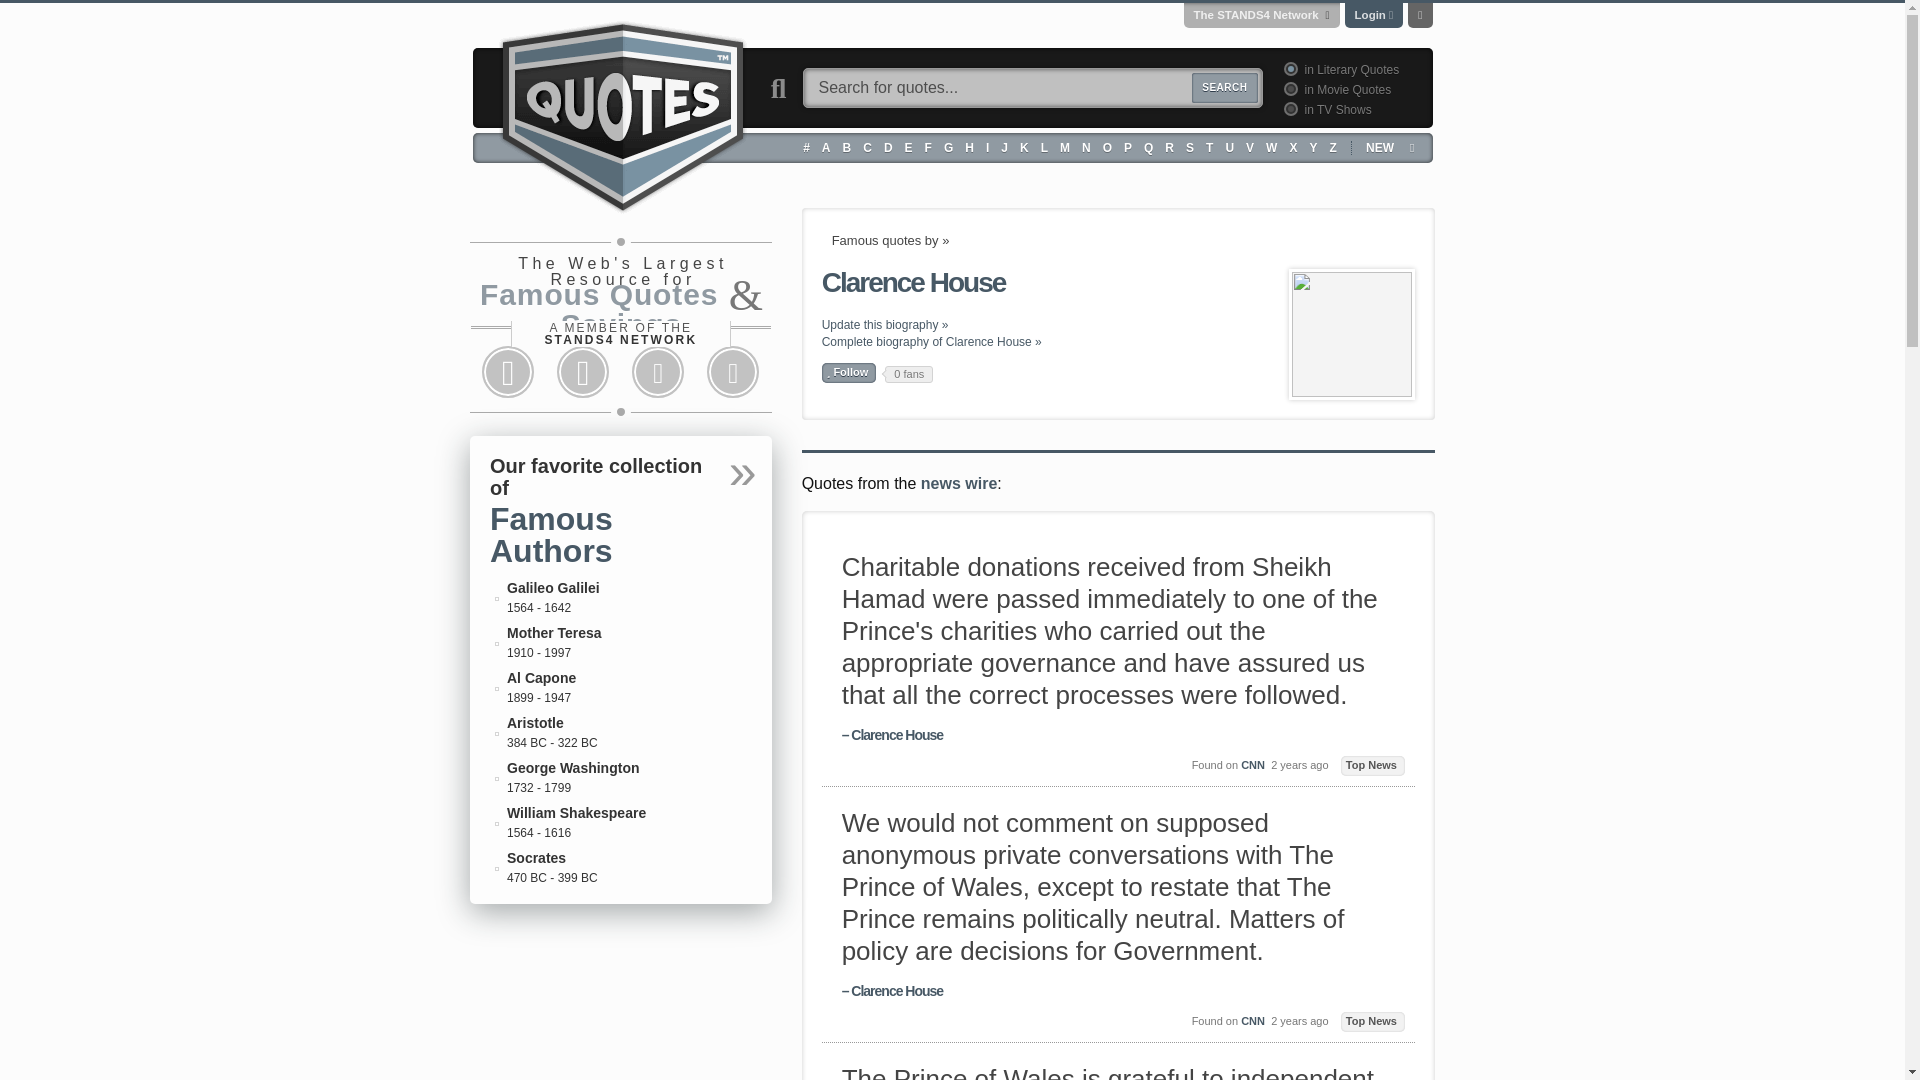 This screenshot has width=1920, height=1080. What do you see at coordinates (658, 372) in the screenshot?
I see `Share this page on Reddit` at bounding box center [658, 372].